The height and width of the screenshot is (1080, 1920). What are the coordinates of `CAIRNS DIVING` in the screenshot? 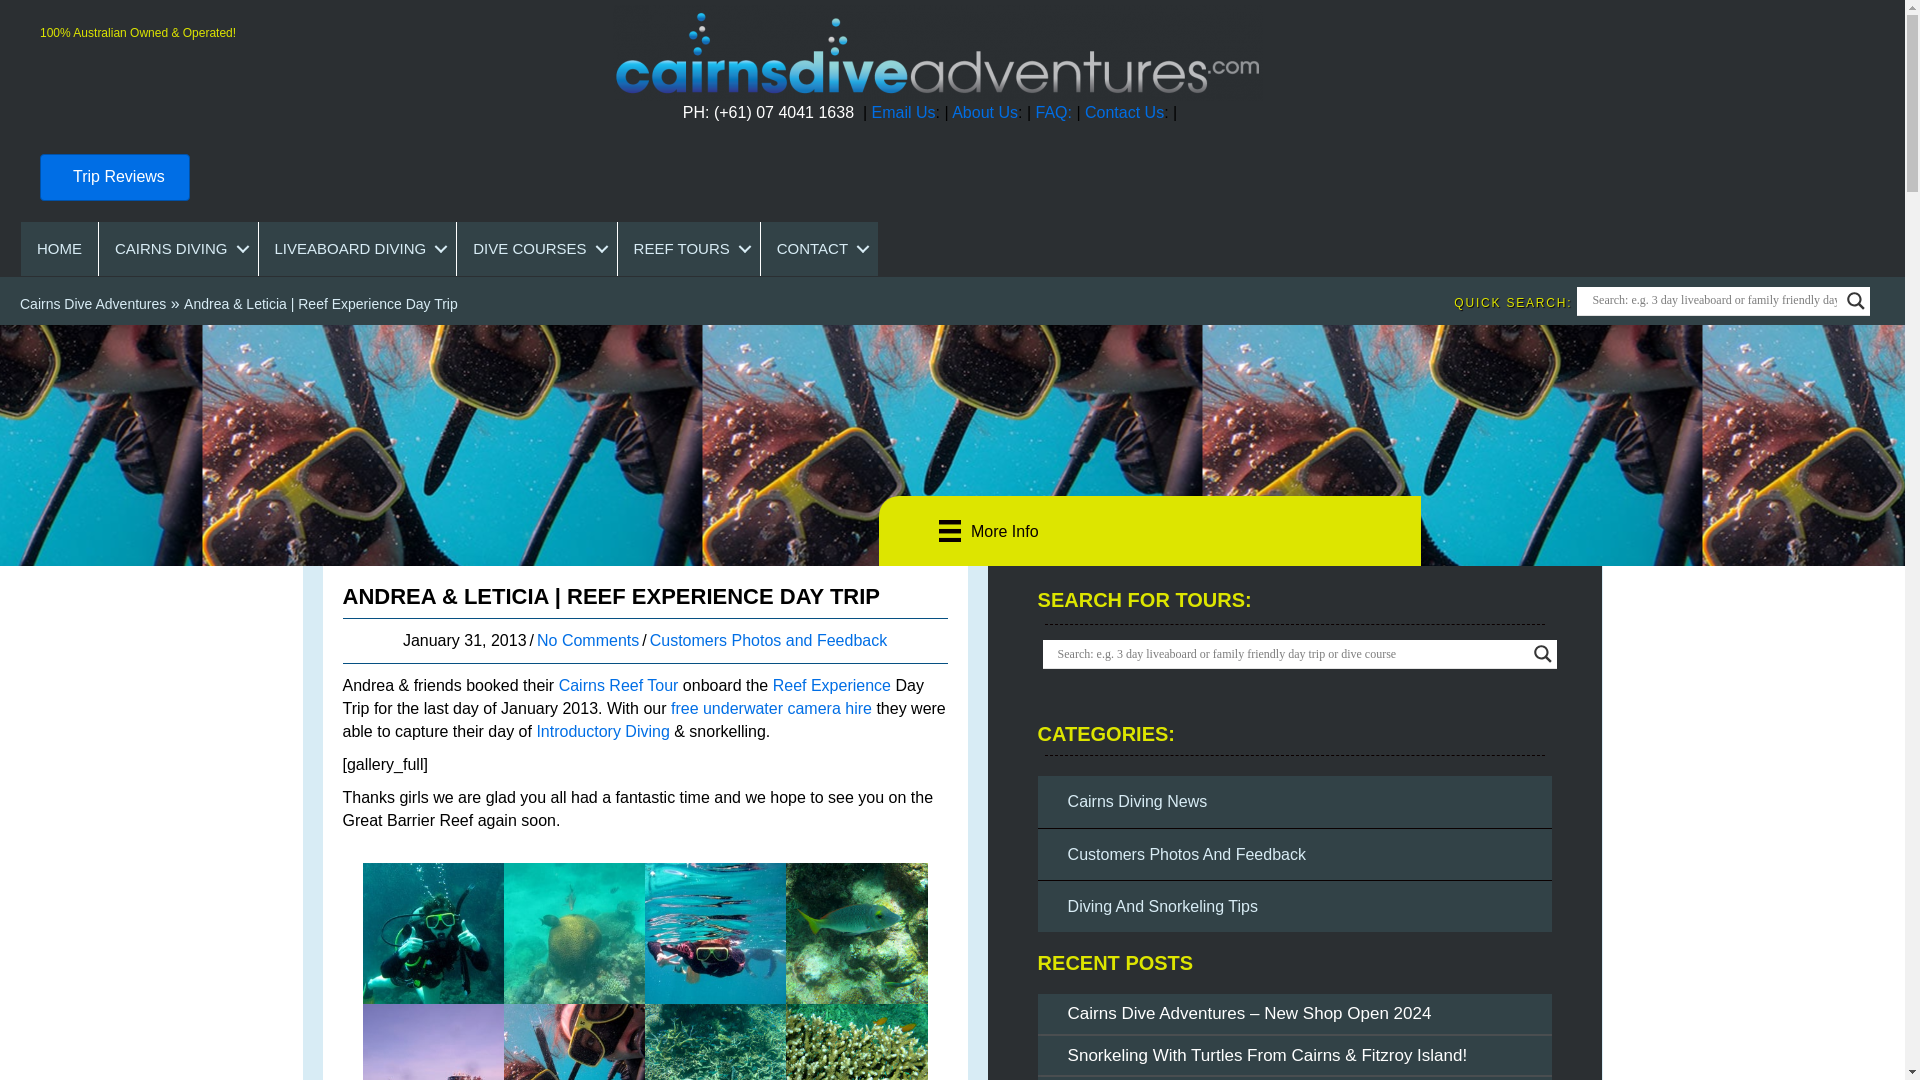 It's located at (178, 249).